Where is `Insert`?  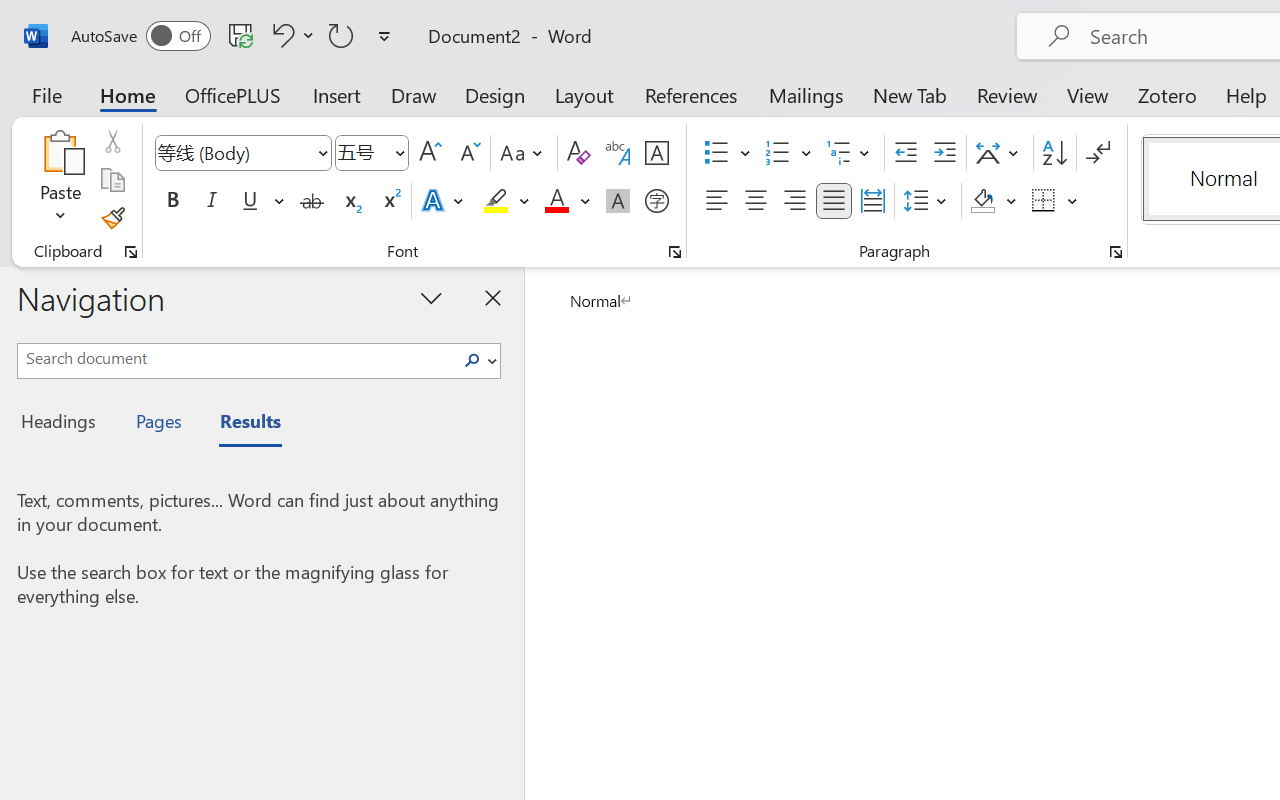 Insert is located at coordinates (338, 94).